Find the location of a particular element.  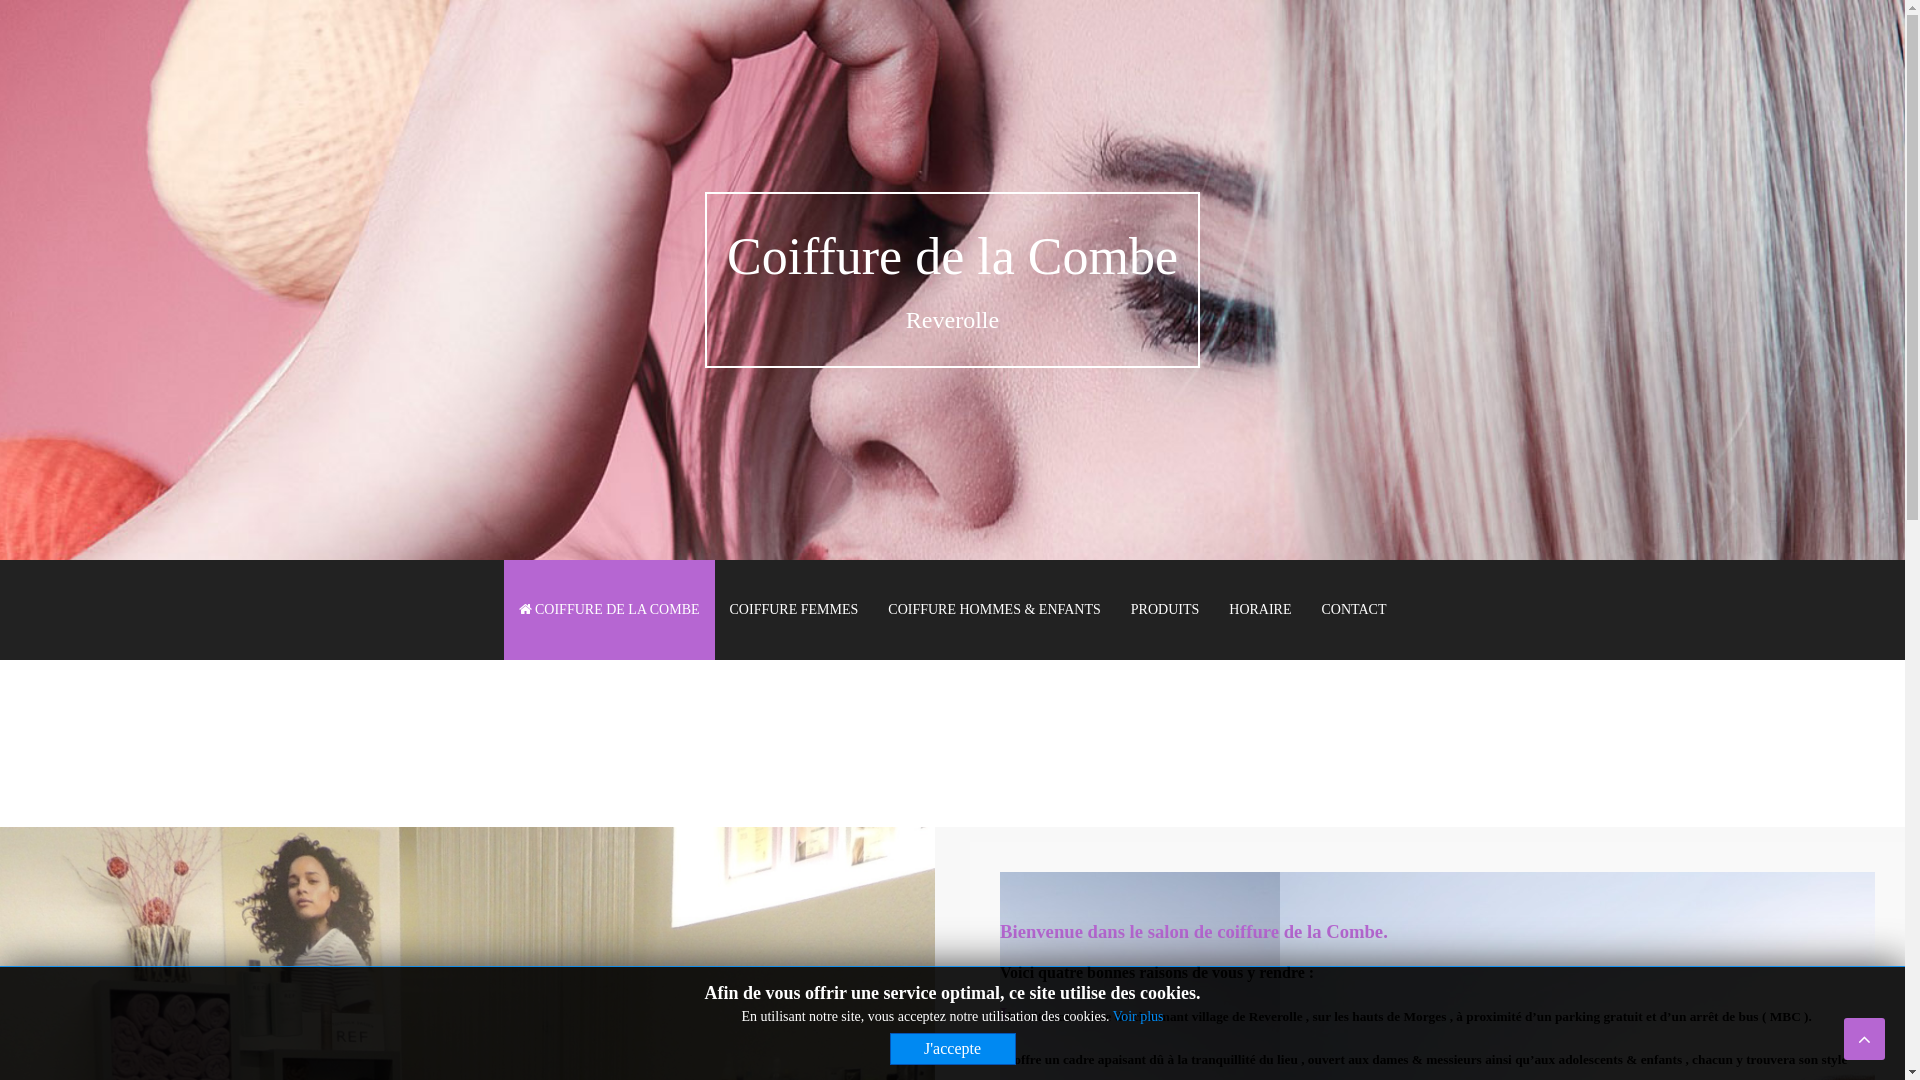

CONTACT is located at coordinates (1354, 610).